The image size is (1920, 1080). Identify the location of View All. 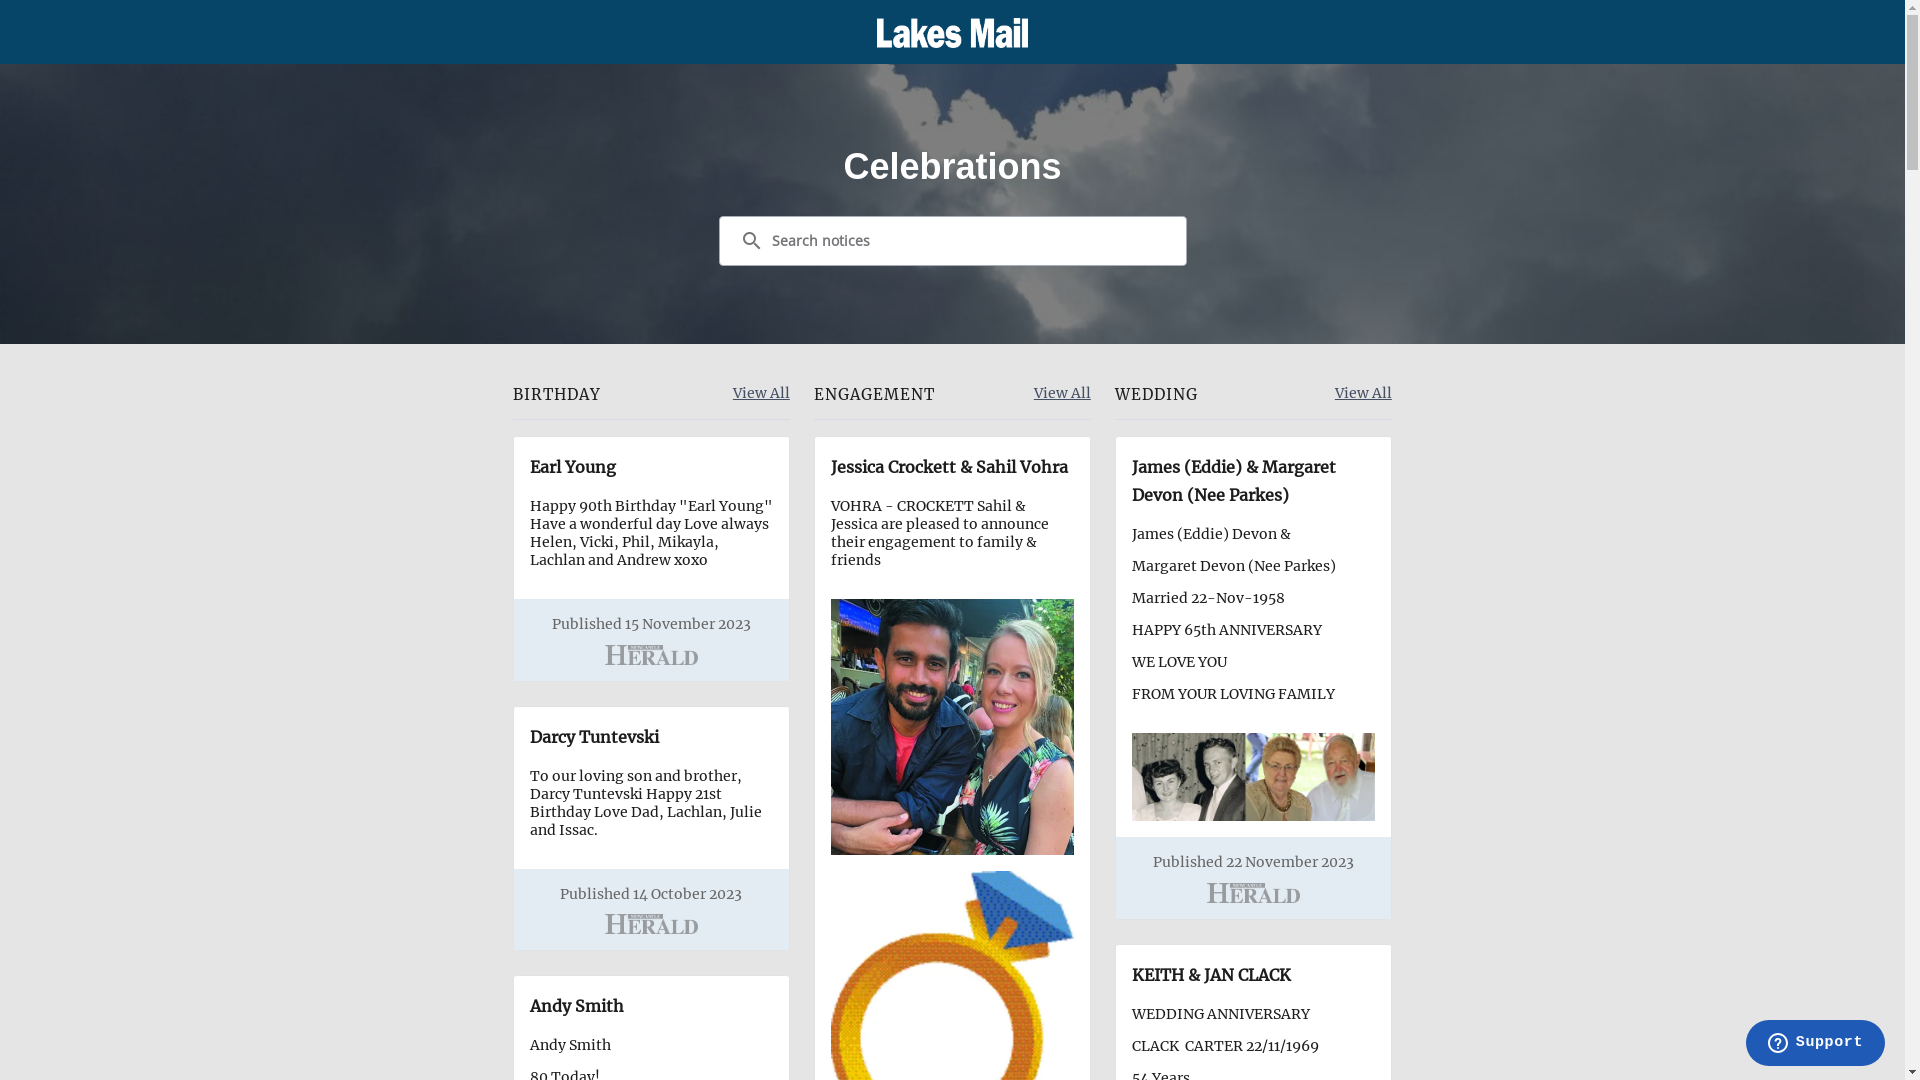
(1364, 394).